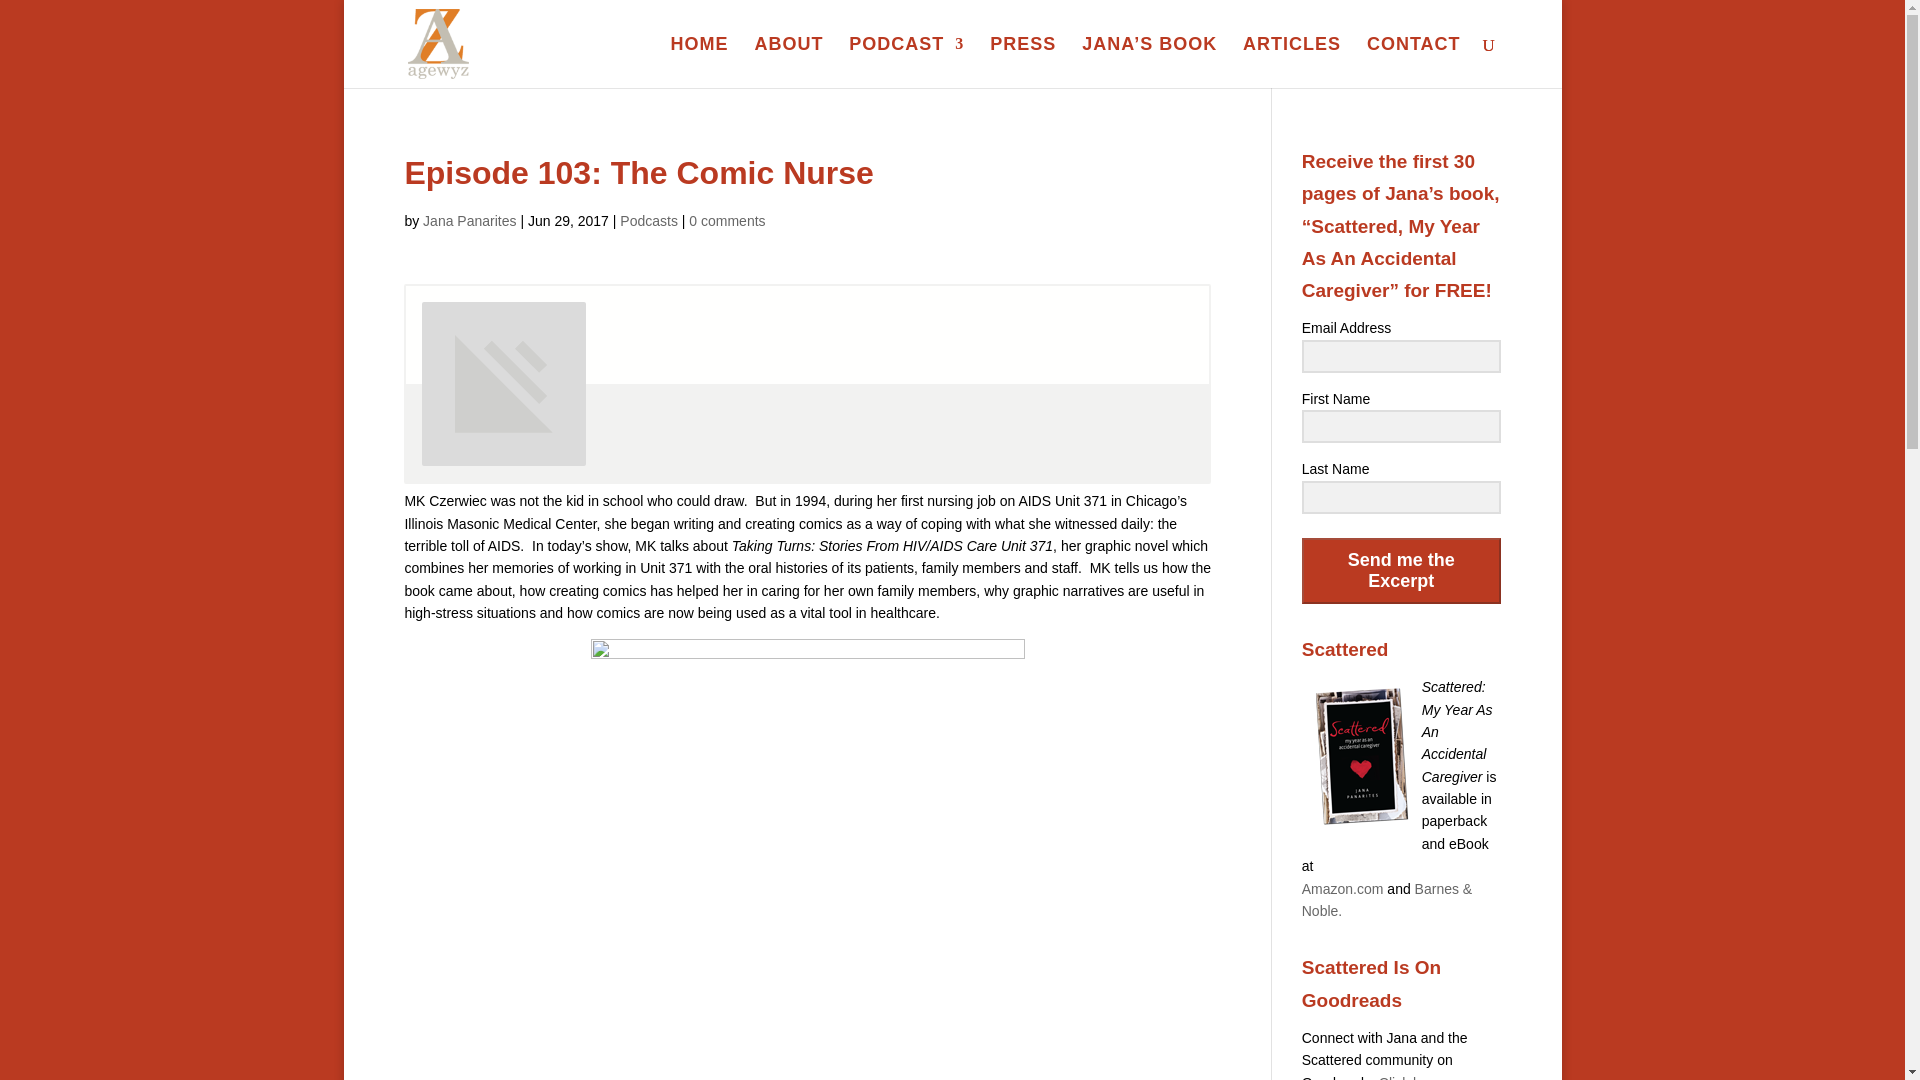 Image resolution: width=1920 pixels, height=1080 pixels. Describe the element at coordinates (469, 220) in the screenshot. I see `Posts by Jana Panarites` at that location.